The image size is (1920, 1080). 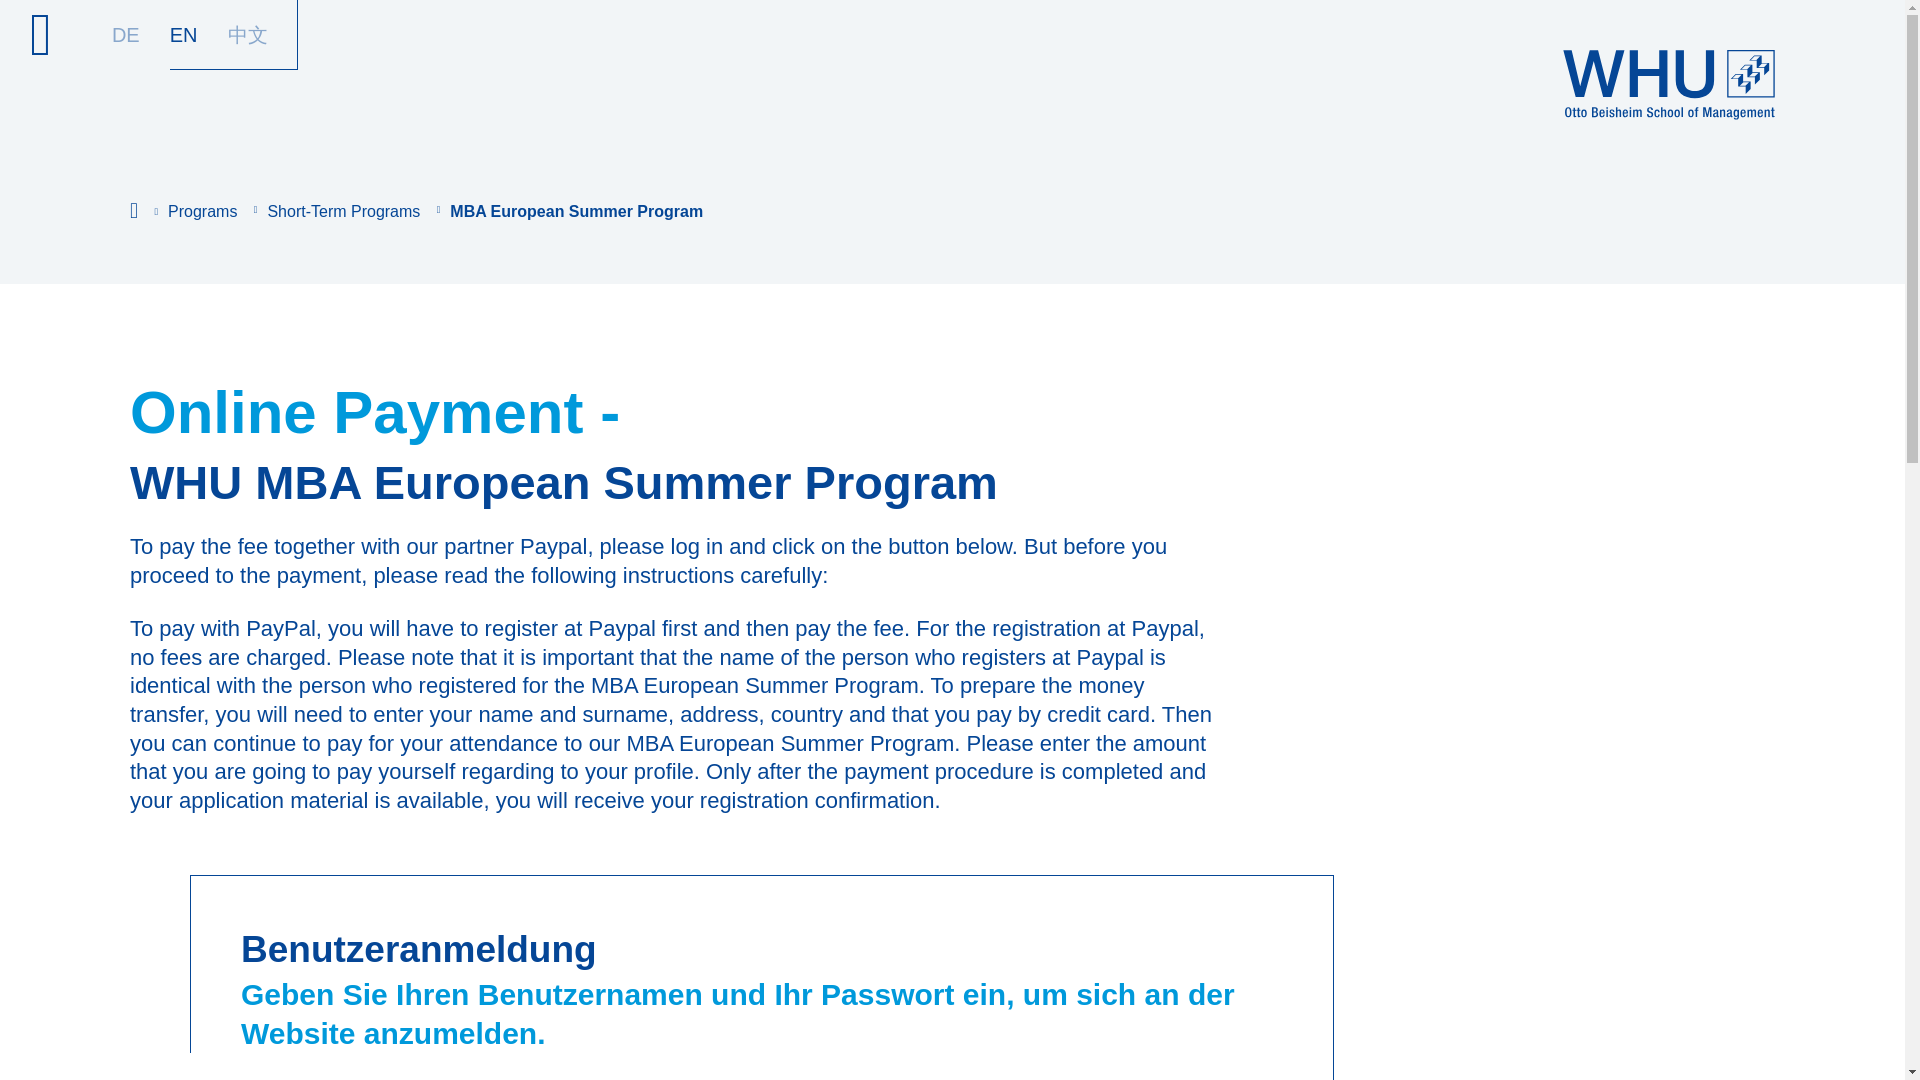 I want to click on WHU - Startseite, so click(x=1668, y=84).